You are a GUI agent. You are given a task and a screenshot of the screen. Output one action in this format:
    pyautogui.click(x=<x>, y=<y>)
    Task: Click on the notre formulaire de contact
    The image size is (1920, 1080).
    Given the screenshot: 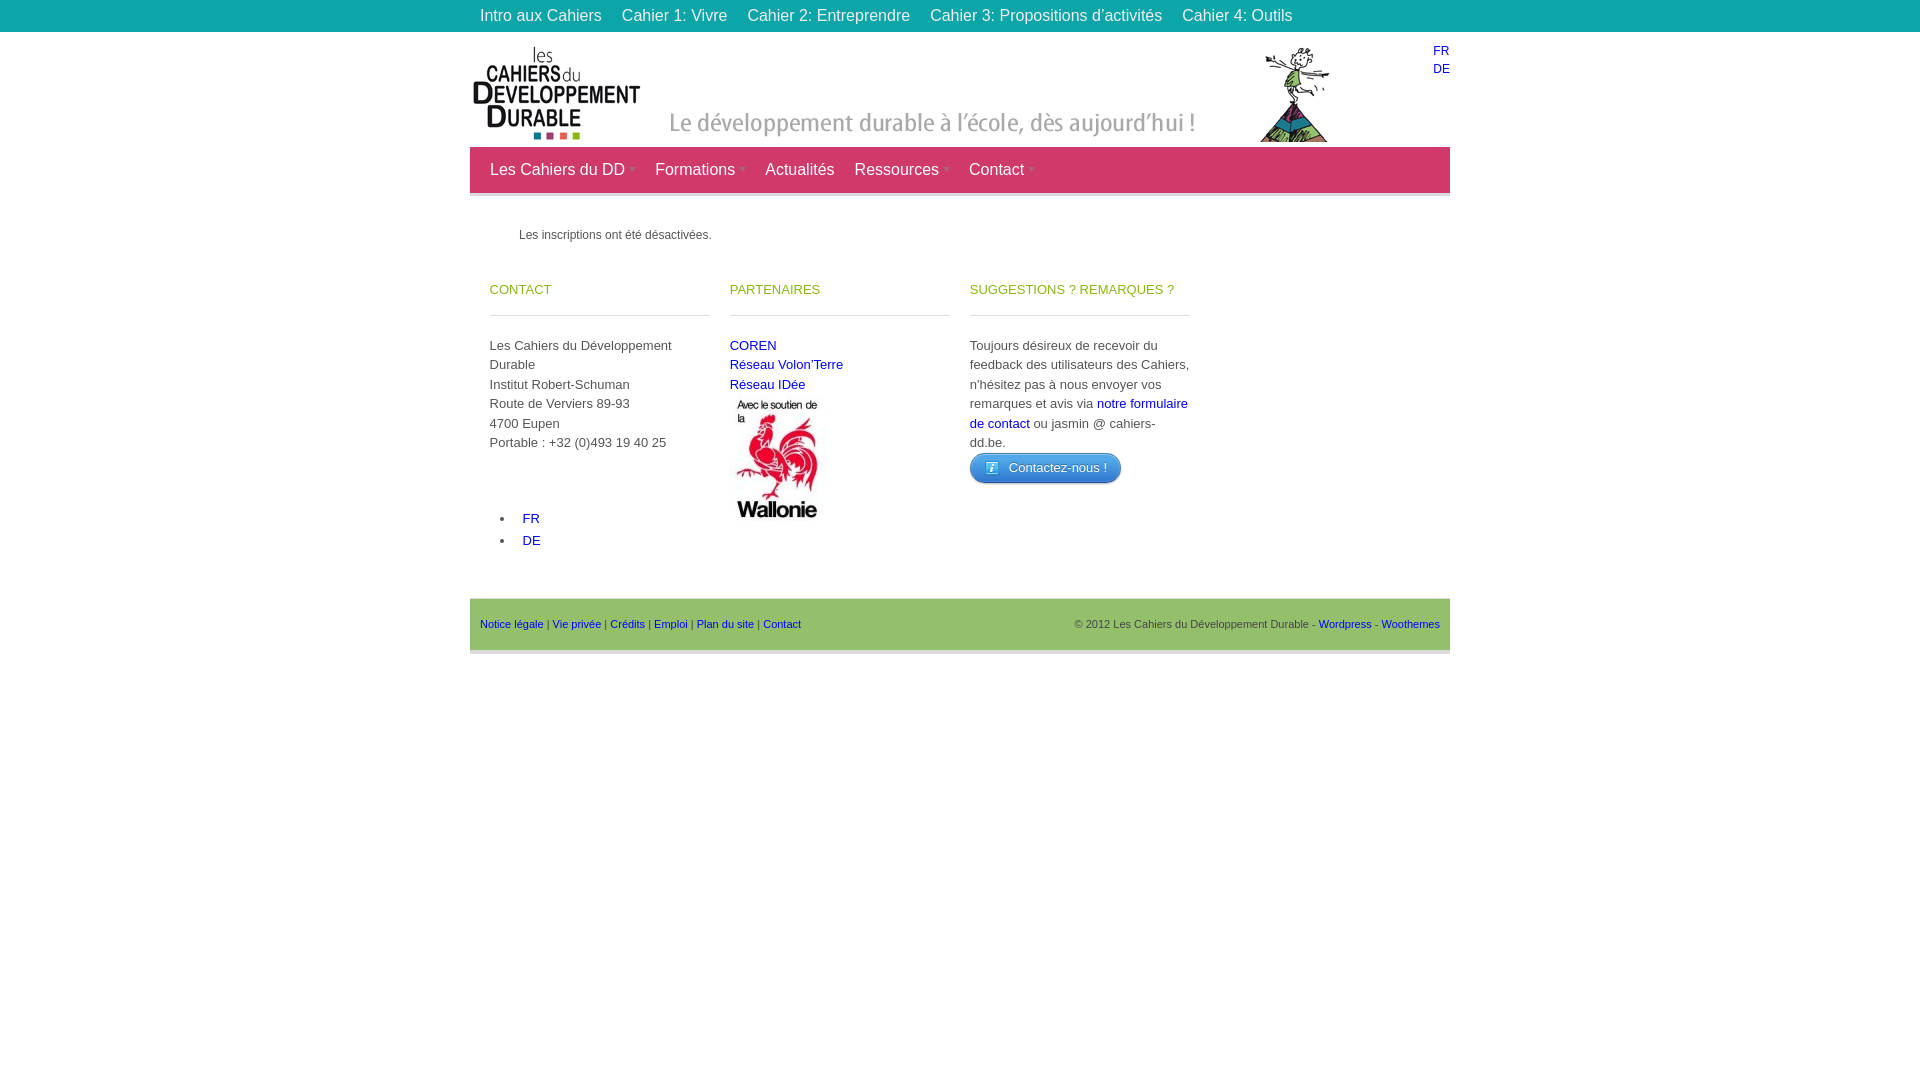 What is the action you would take?
    pyautogui.click(x=1079, y=414)
    